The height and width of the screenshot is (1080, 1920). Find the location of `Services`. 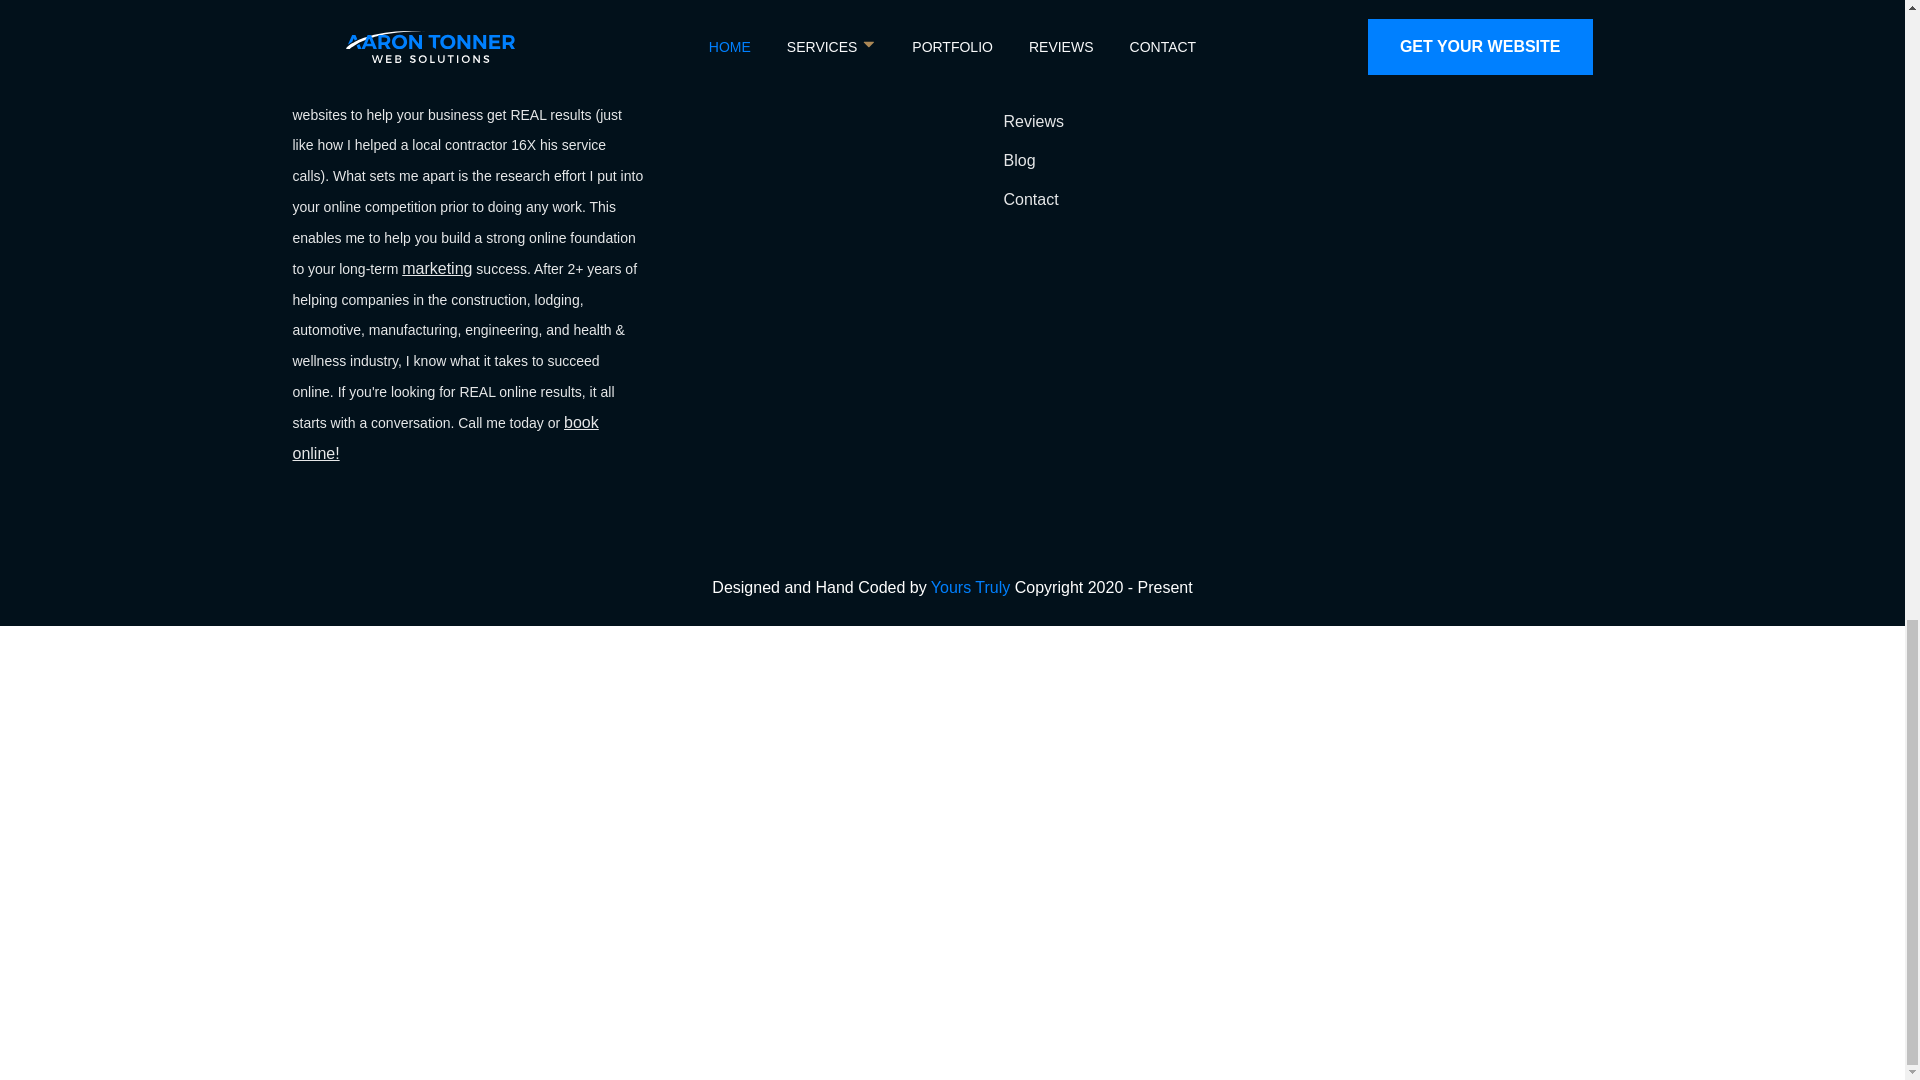

Services is located at coordinates (1034, 42).